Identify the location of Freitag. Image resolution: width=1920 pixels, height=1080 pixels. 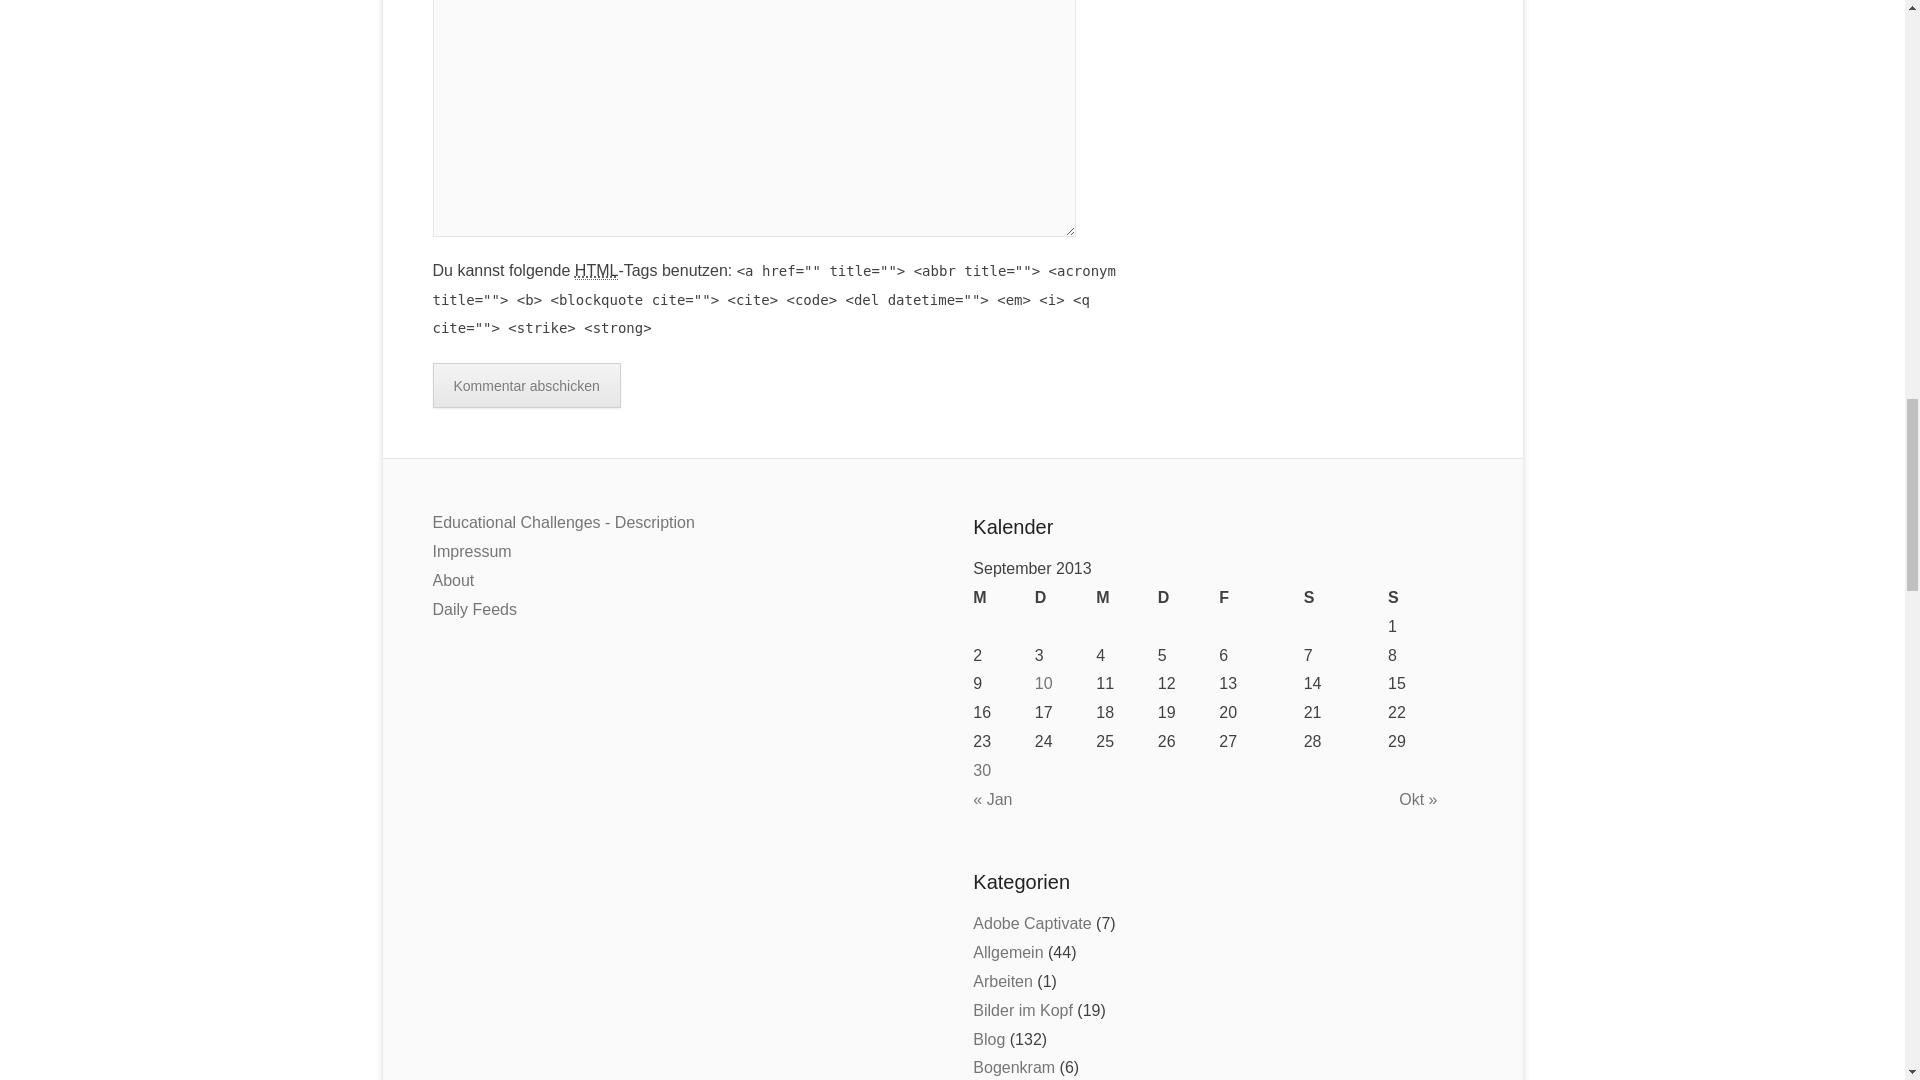
(1261, 598).